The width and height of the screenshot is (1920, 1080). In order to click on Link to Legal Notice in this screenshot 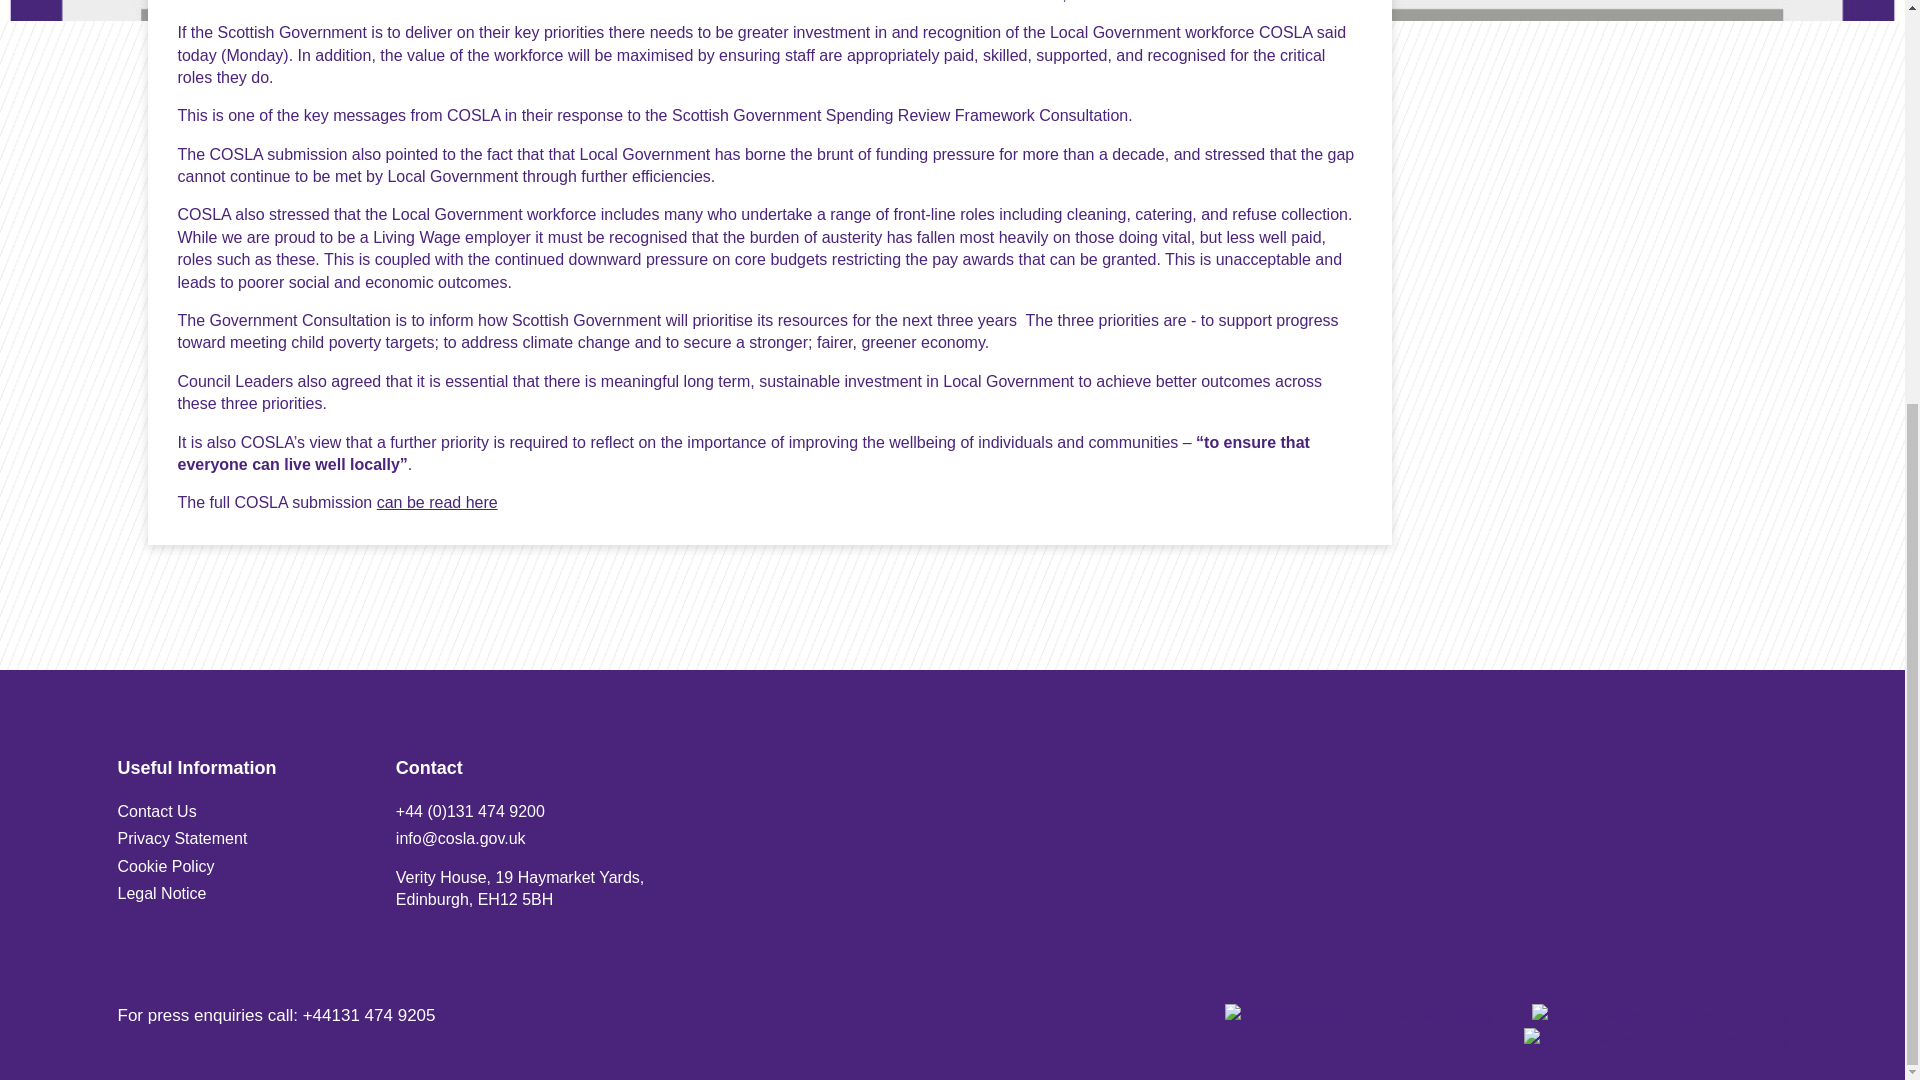, I will do `click(162, 892)`.